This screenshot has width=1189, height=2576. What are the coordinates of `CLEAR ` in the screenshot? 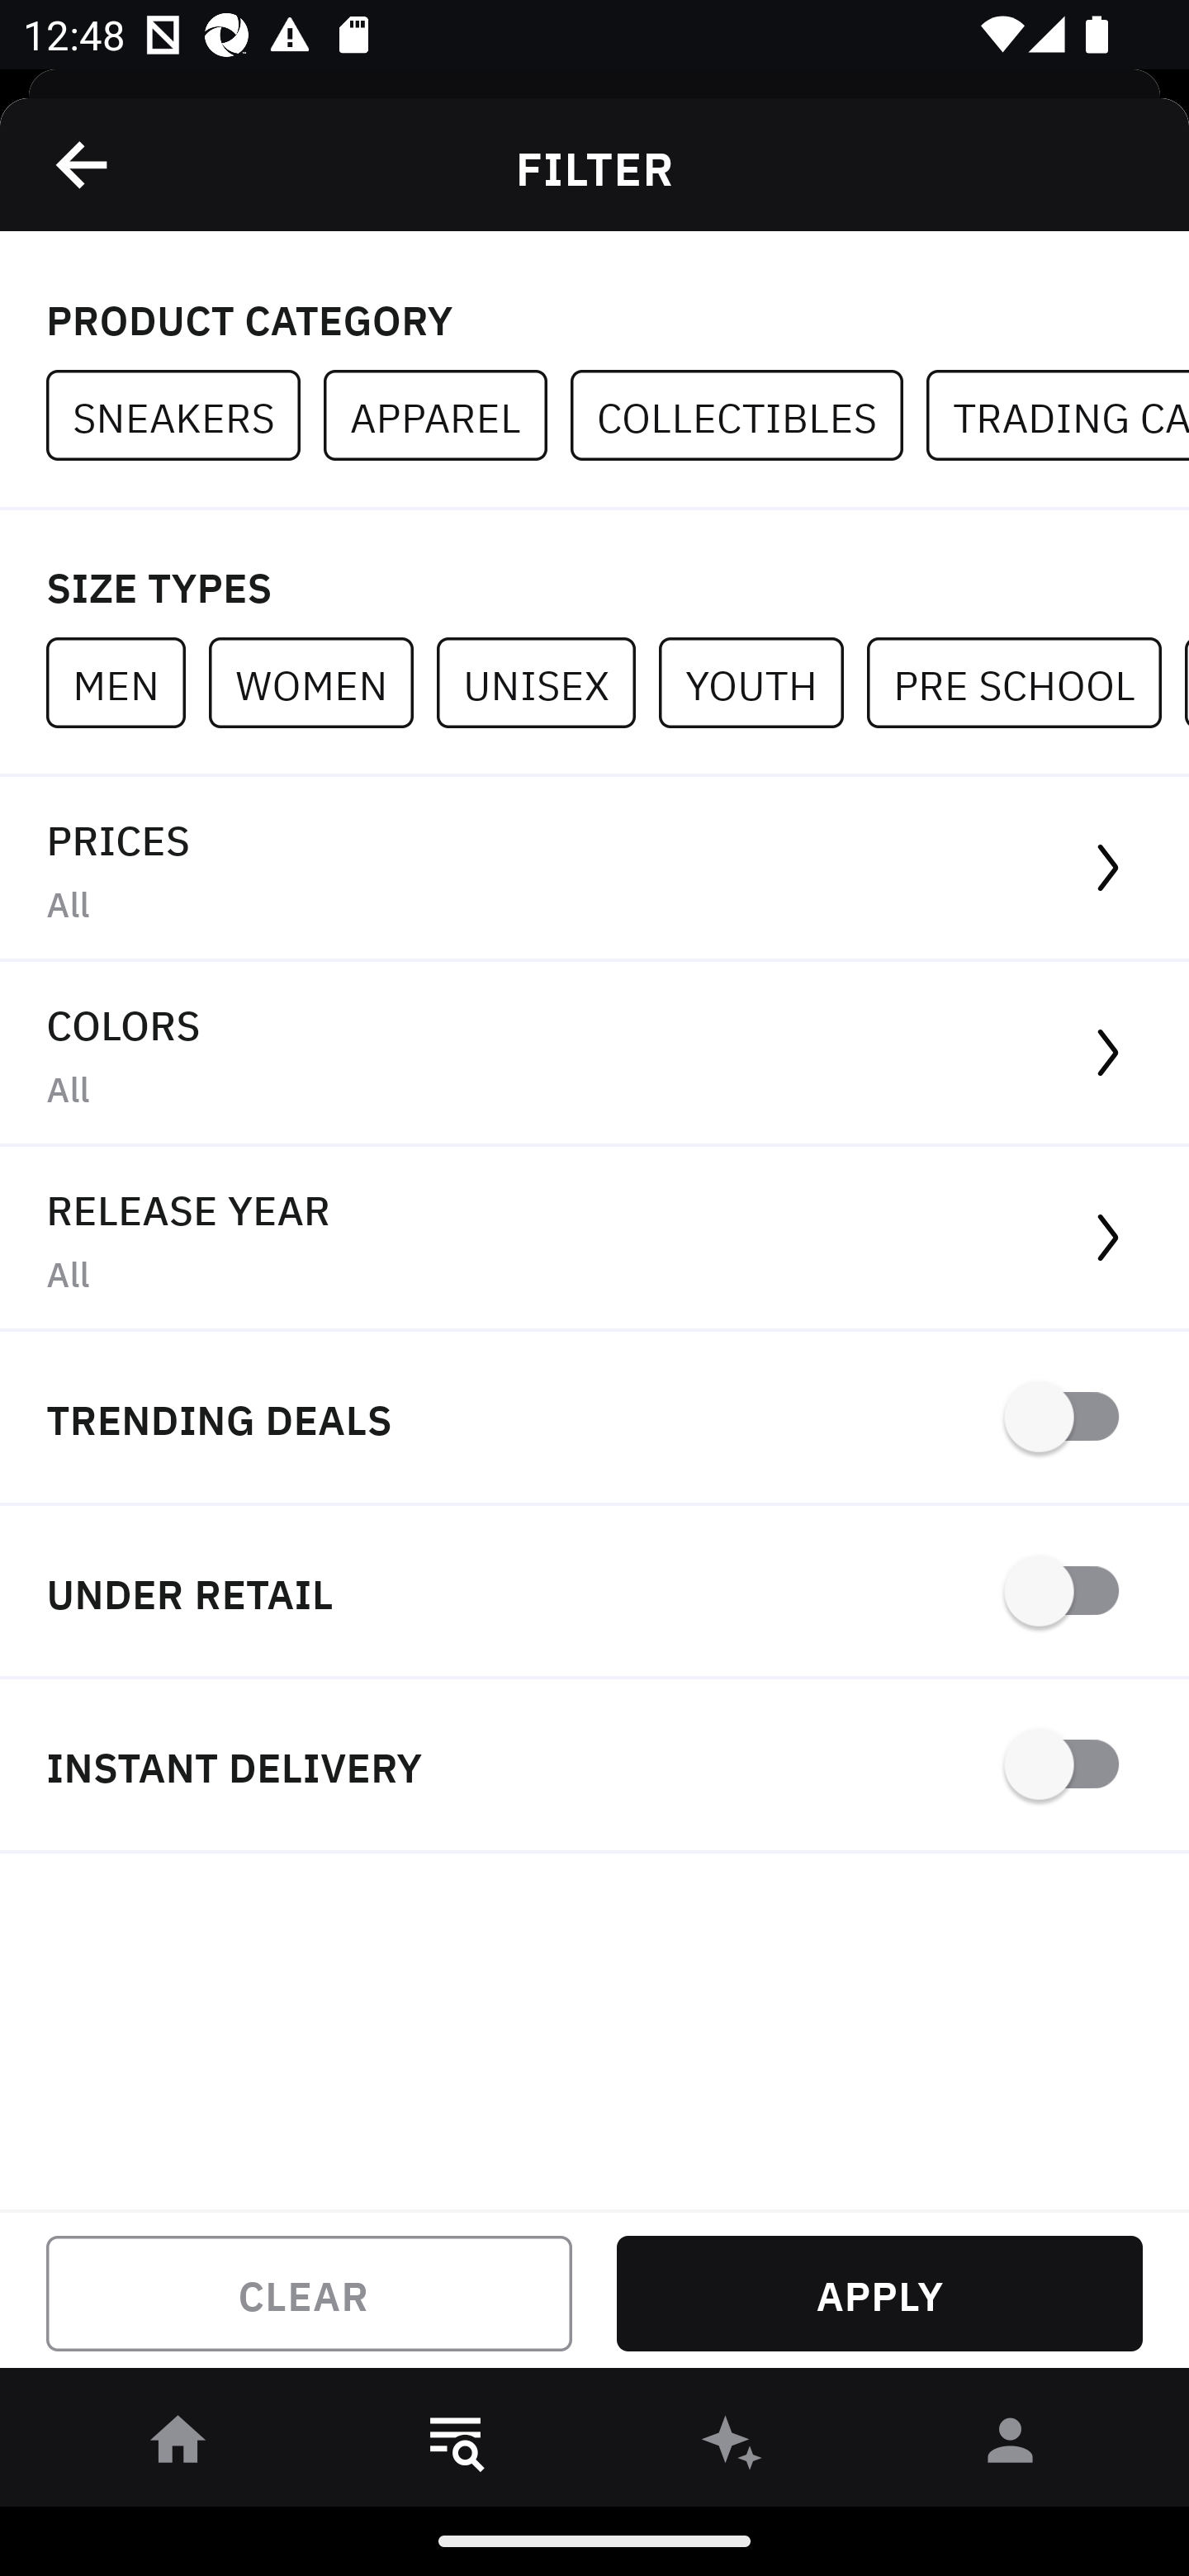 It's located at (309, 2294).